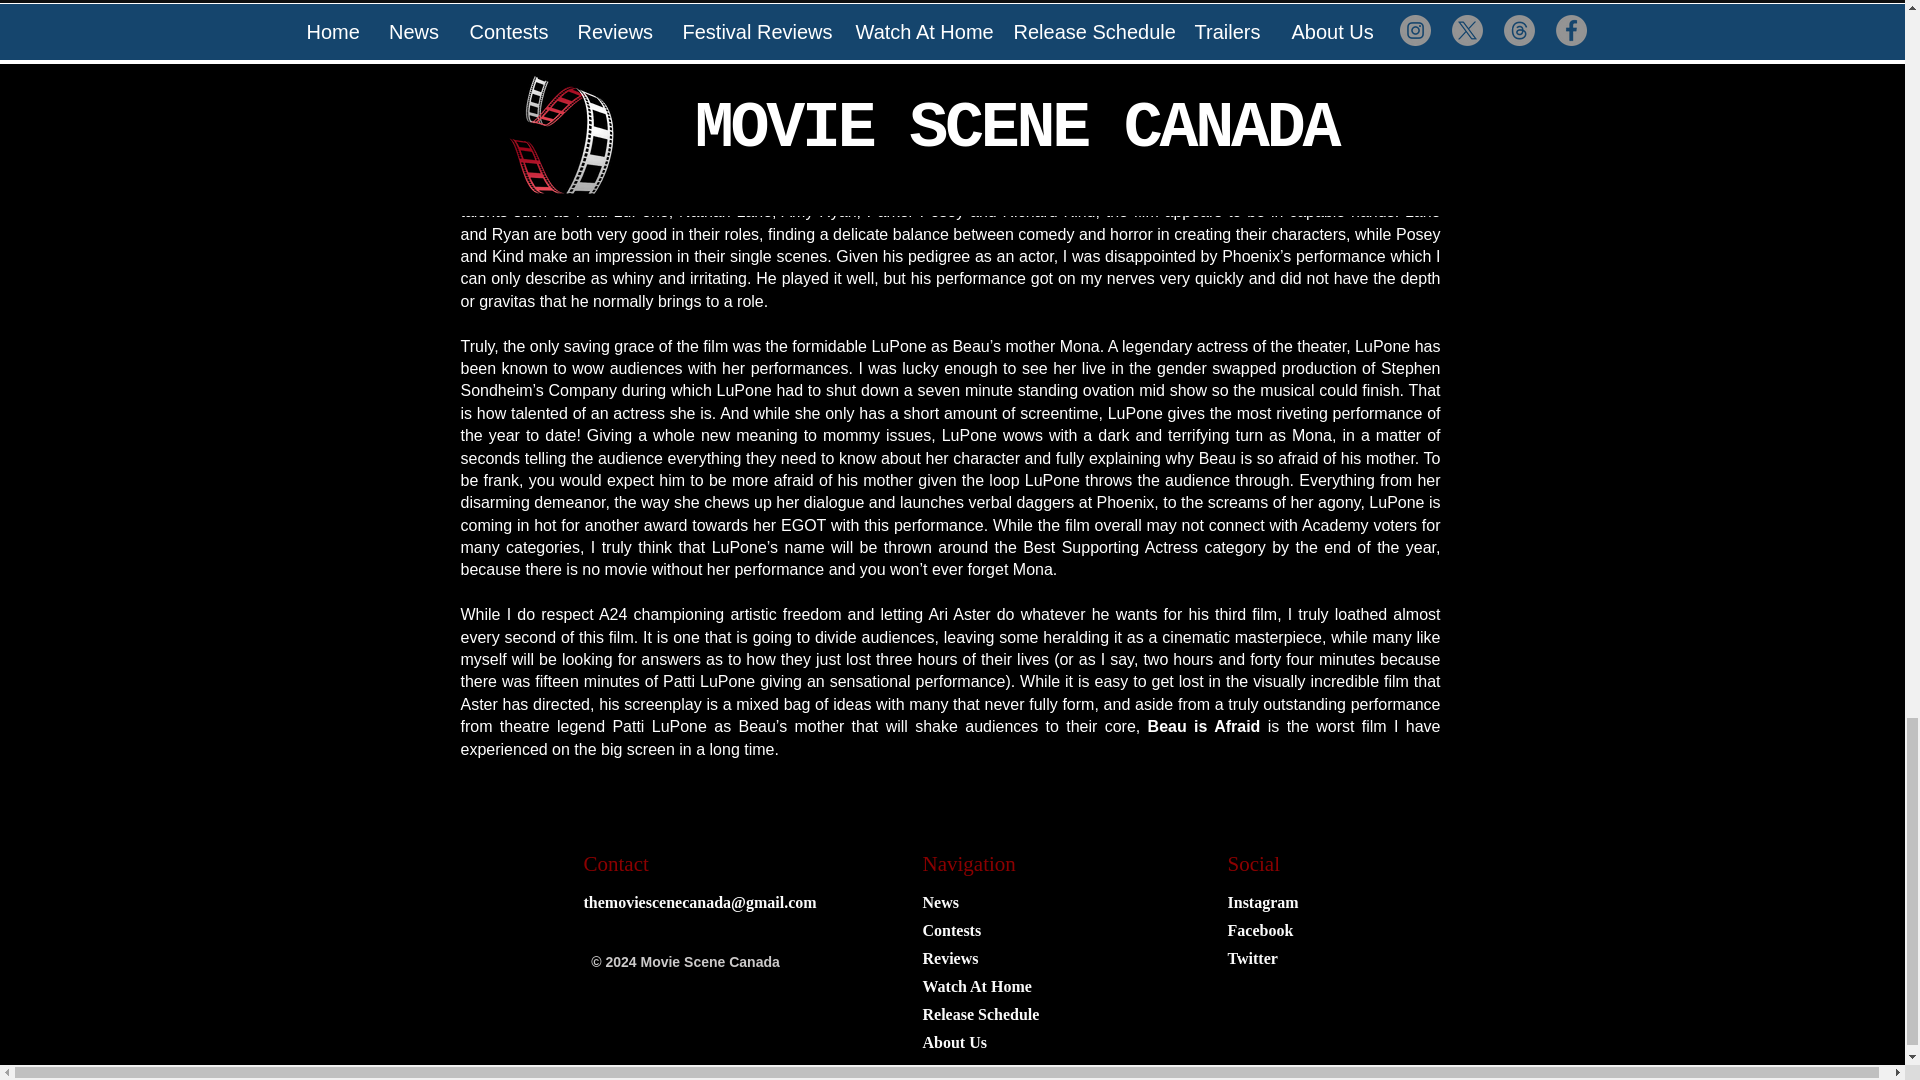 This screenshot has width=1920, height=1080. What do you see at coordinates (1264, 903) in the screenshot?
I see `Instagram` at bounding box center [1264, 903].